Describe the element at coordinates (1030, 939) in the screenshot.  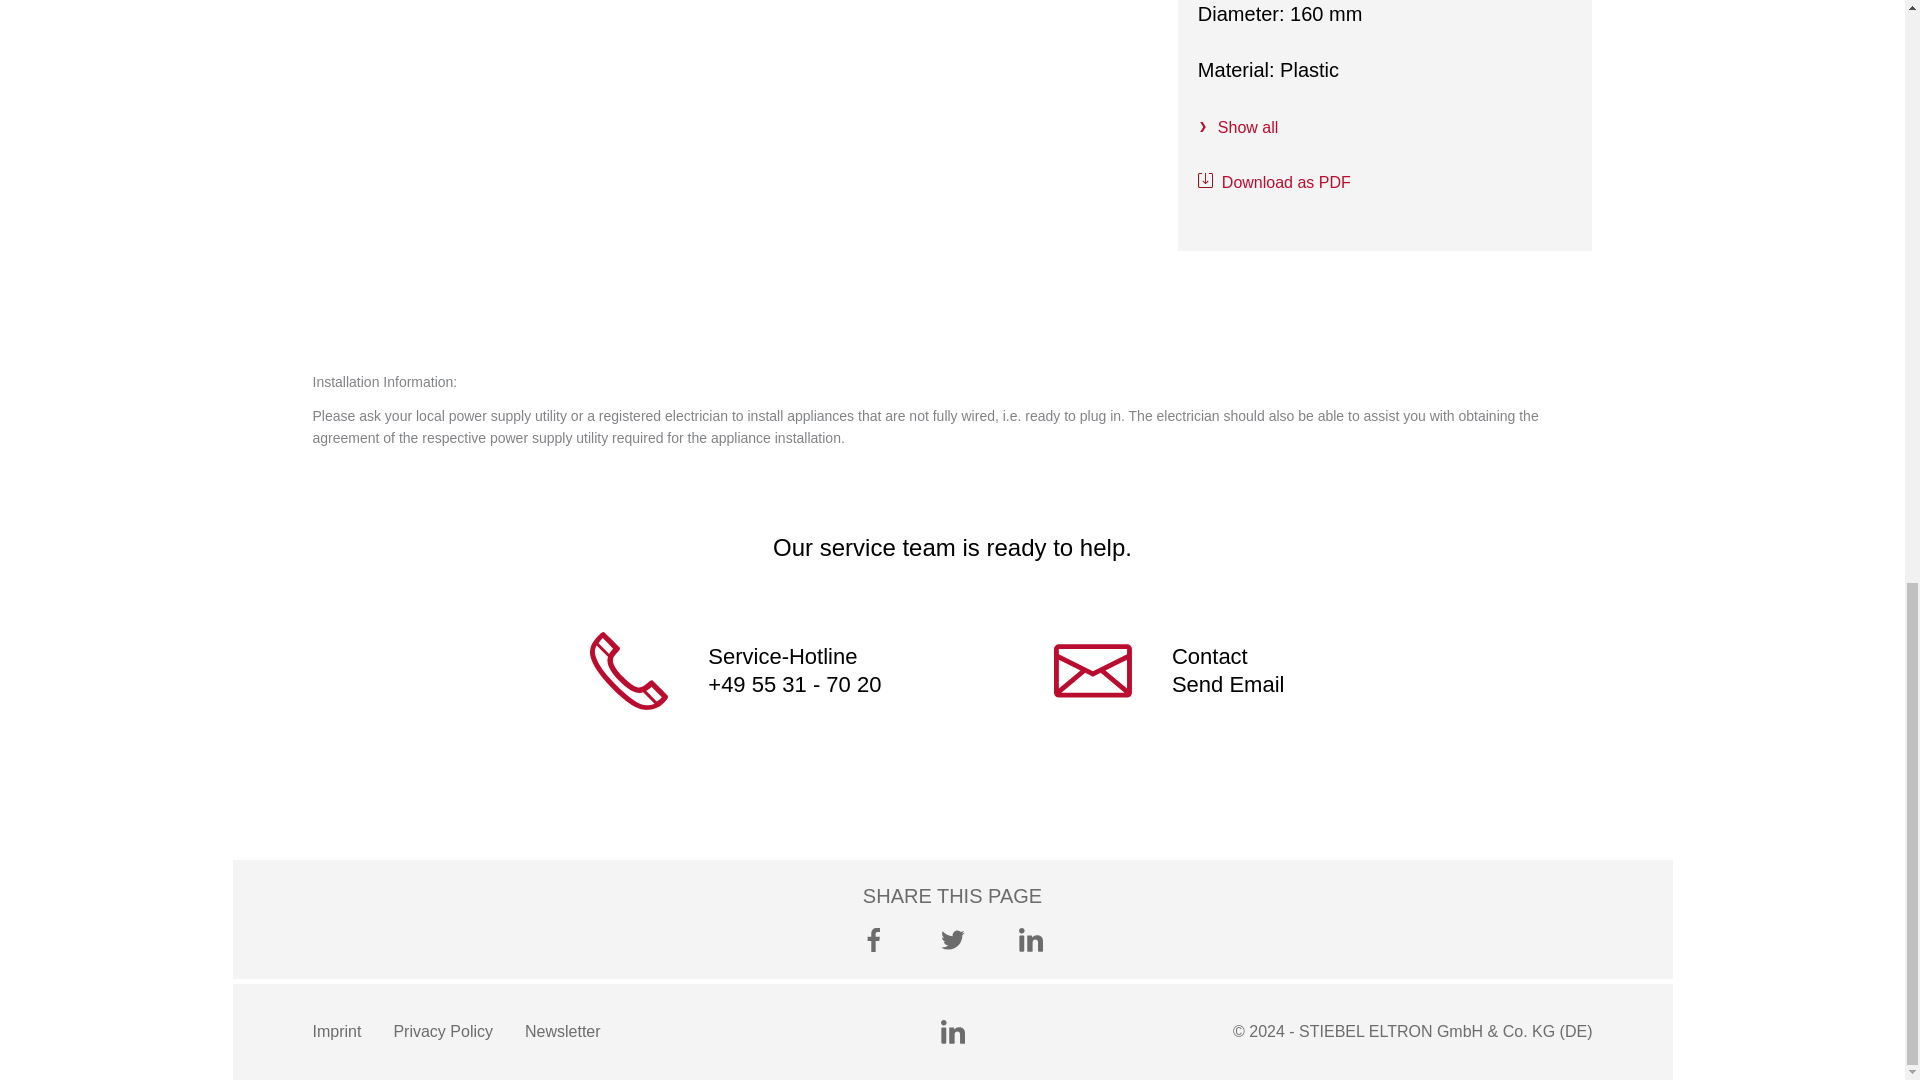
I see `LinkedIn` at that location.